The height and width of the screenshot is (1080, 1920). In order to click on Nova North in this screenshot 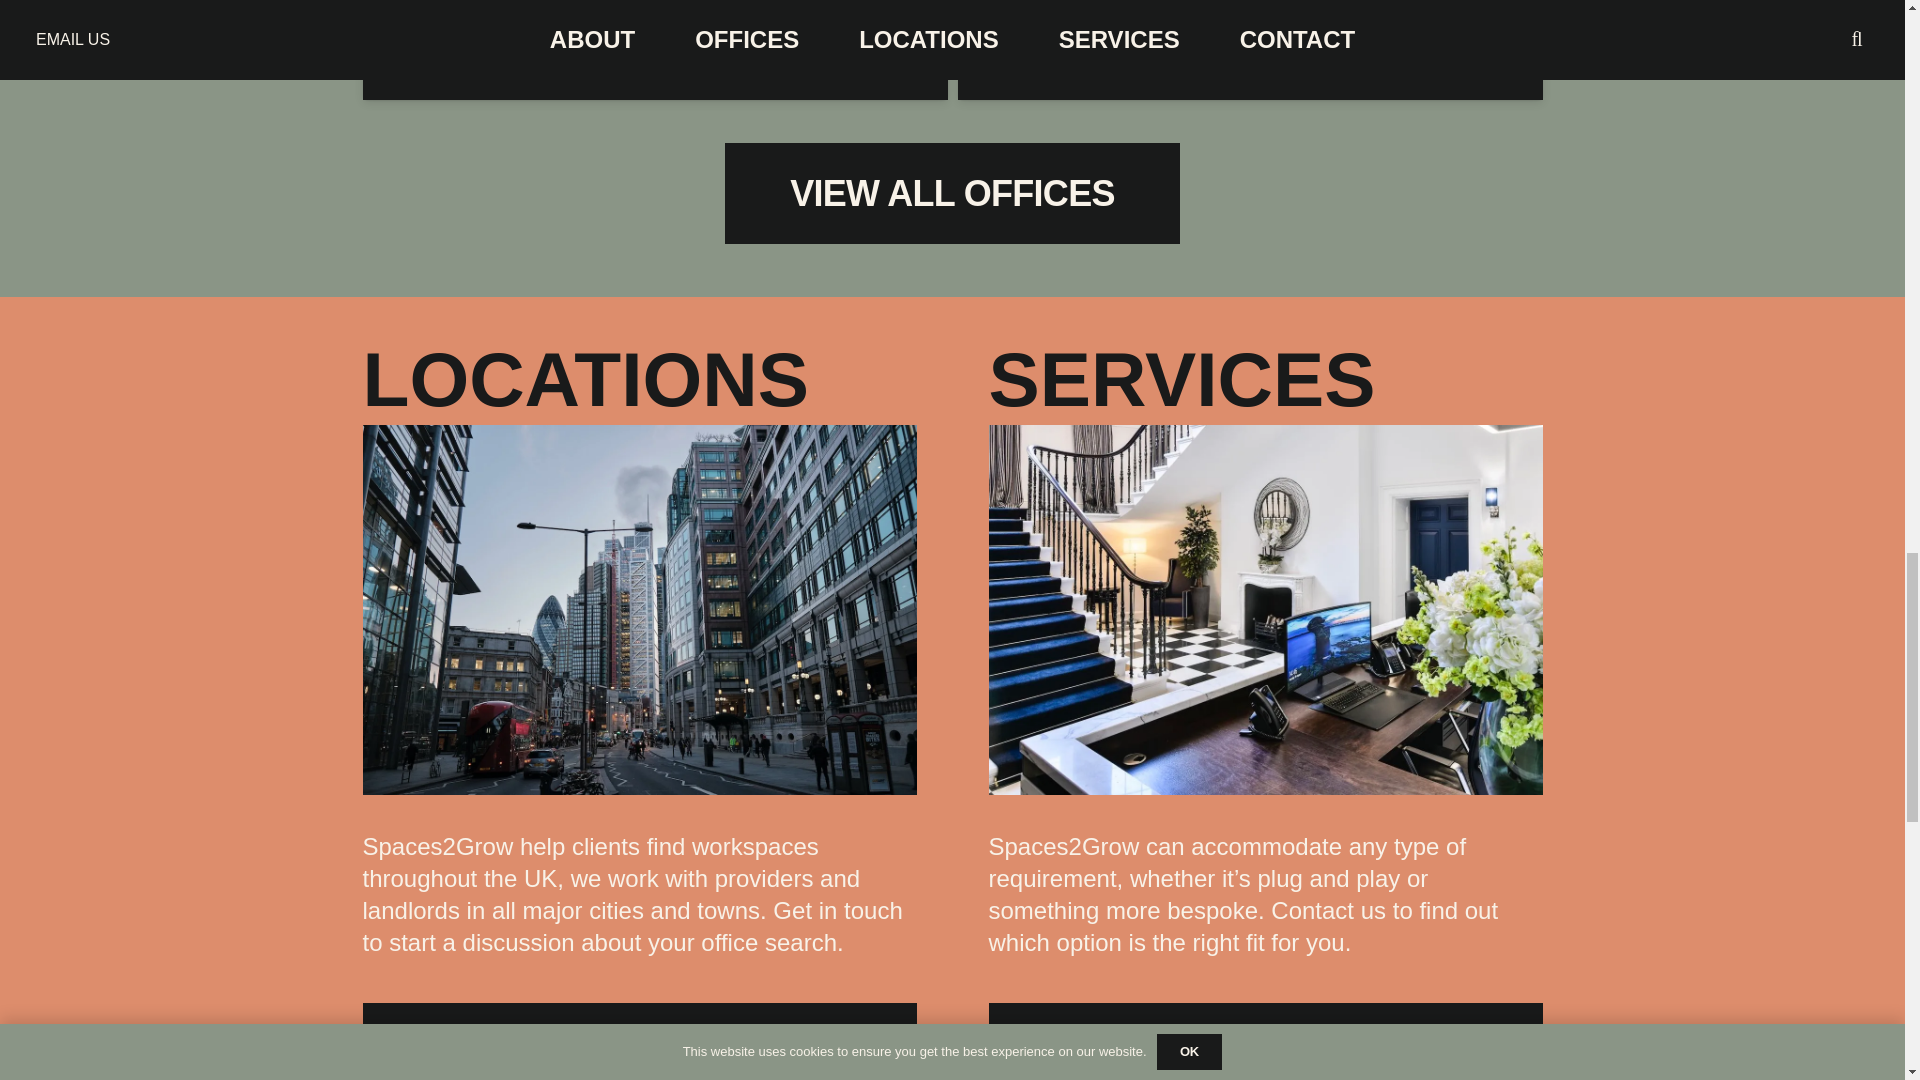, I will do `click(494, 16)`.